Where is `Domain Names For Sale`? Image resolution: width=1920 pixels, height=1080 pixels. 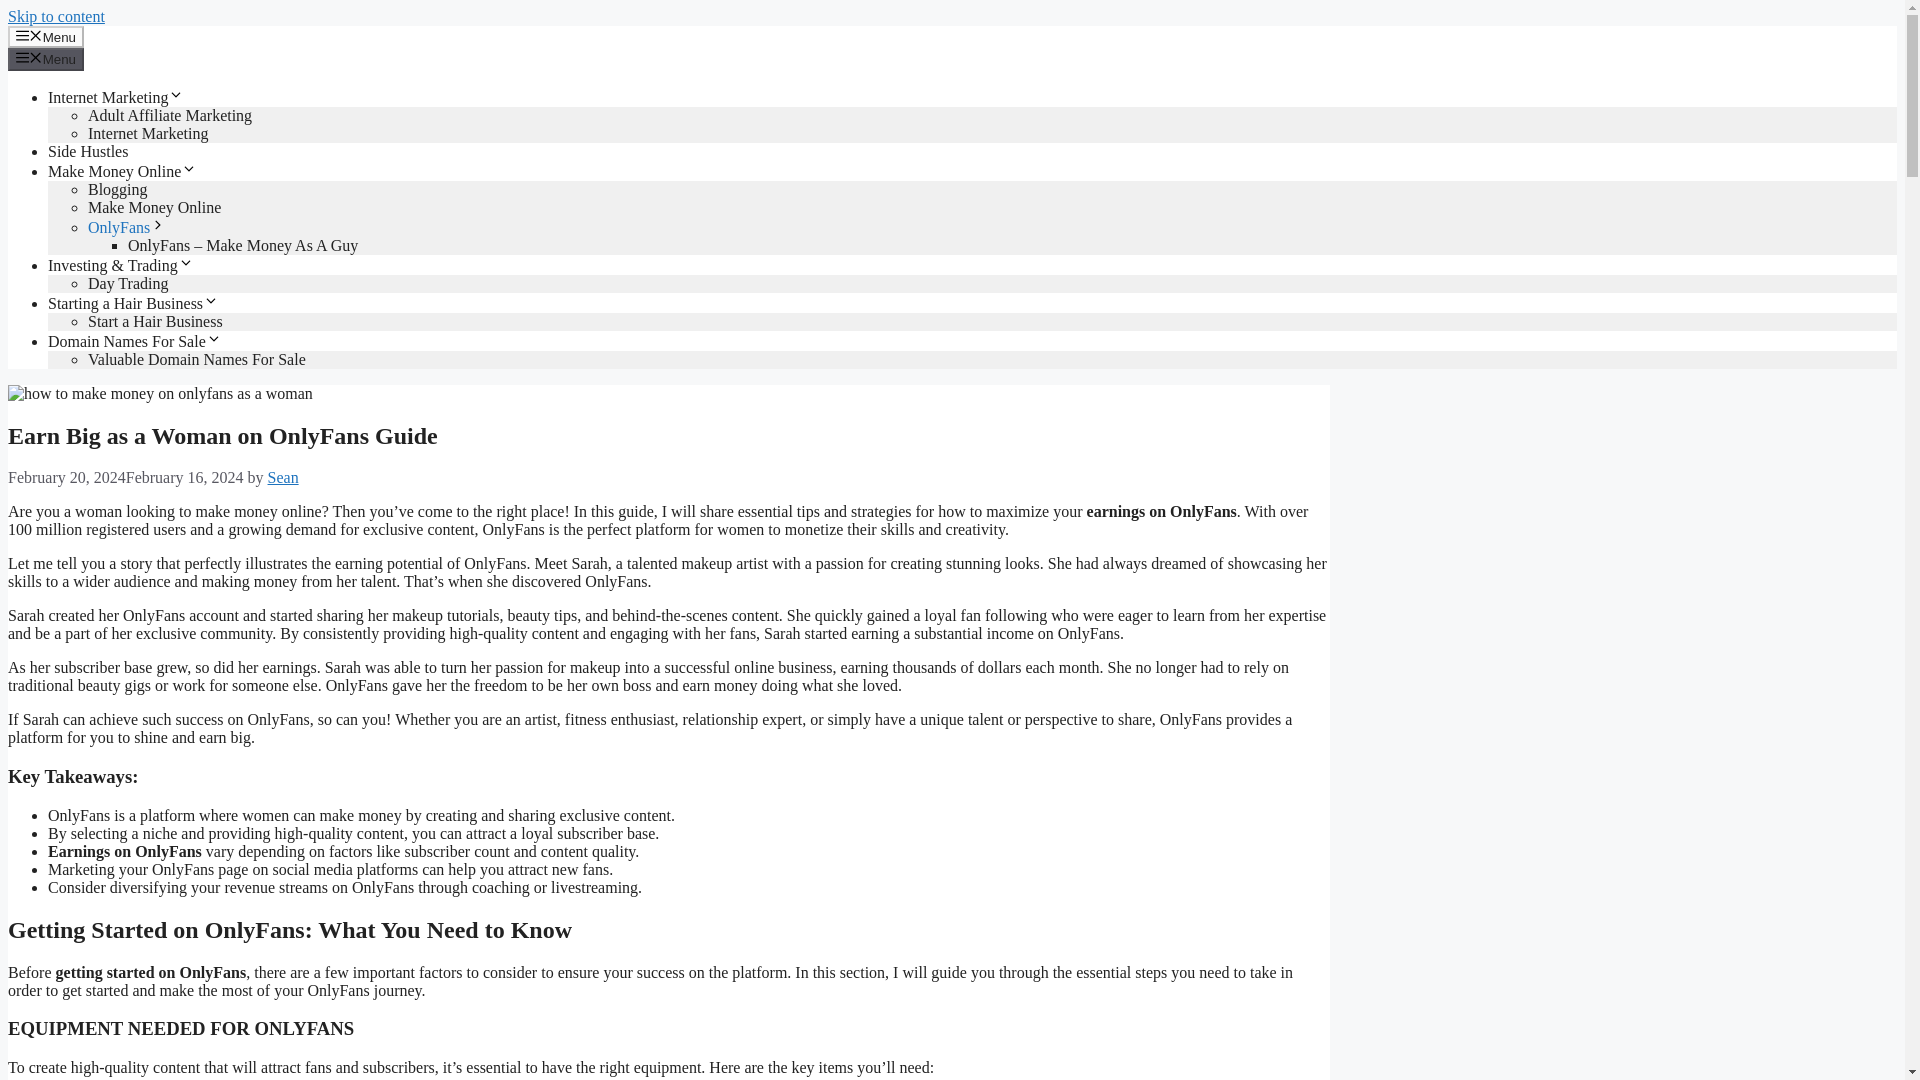 Domain Names For Sale is located at coordinates (135, 340).